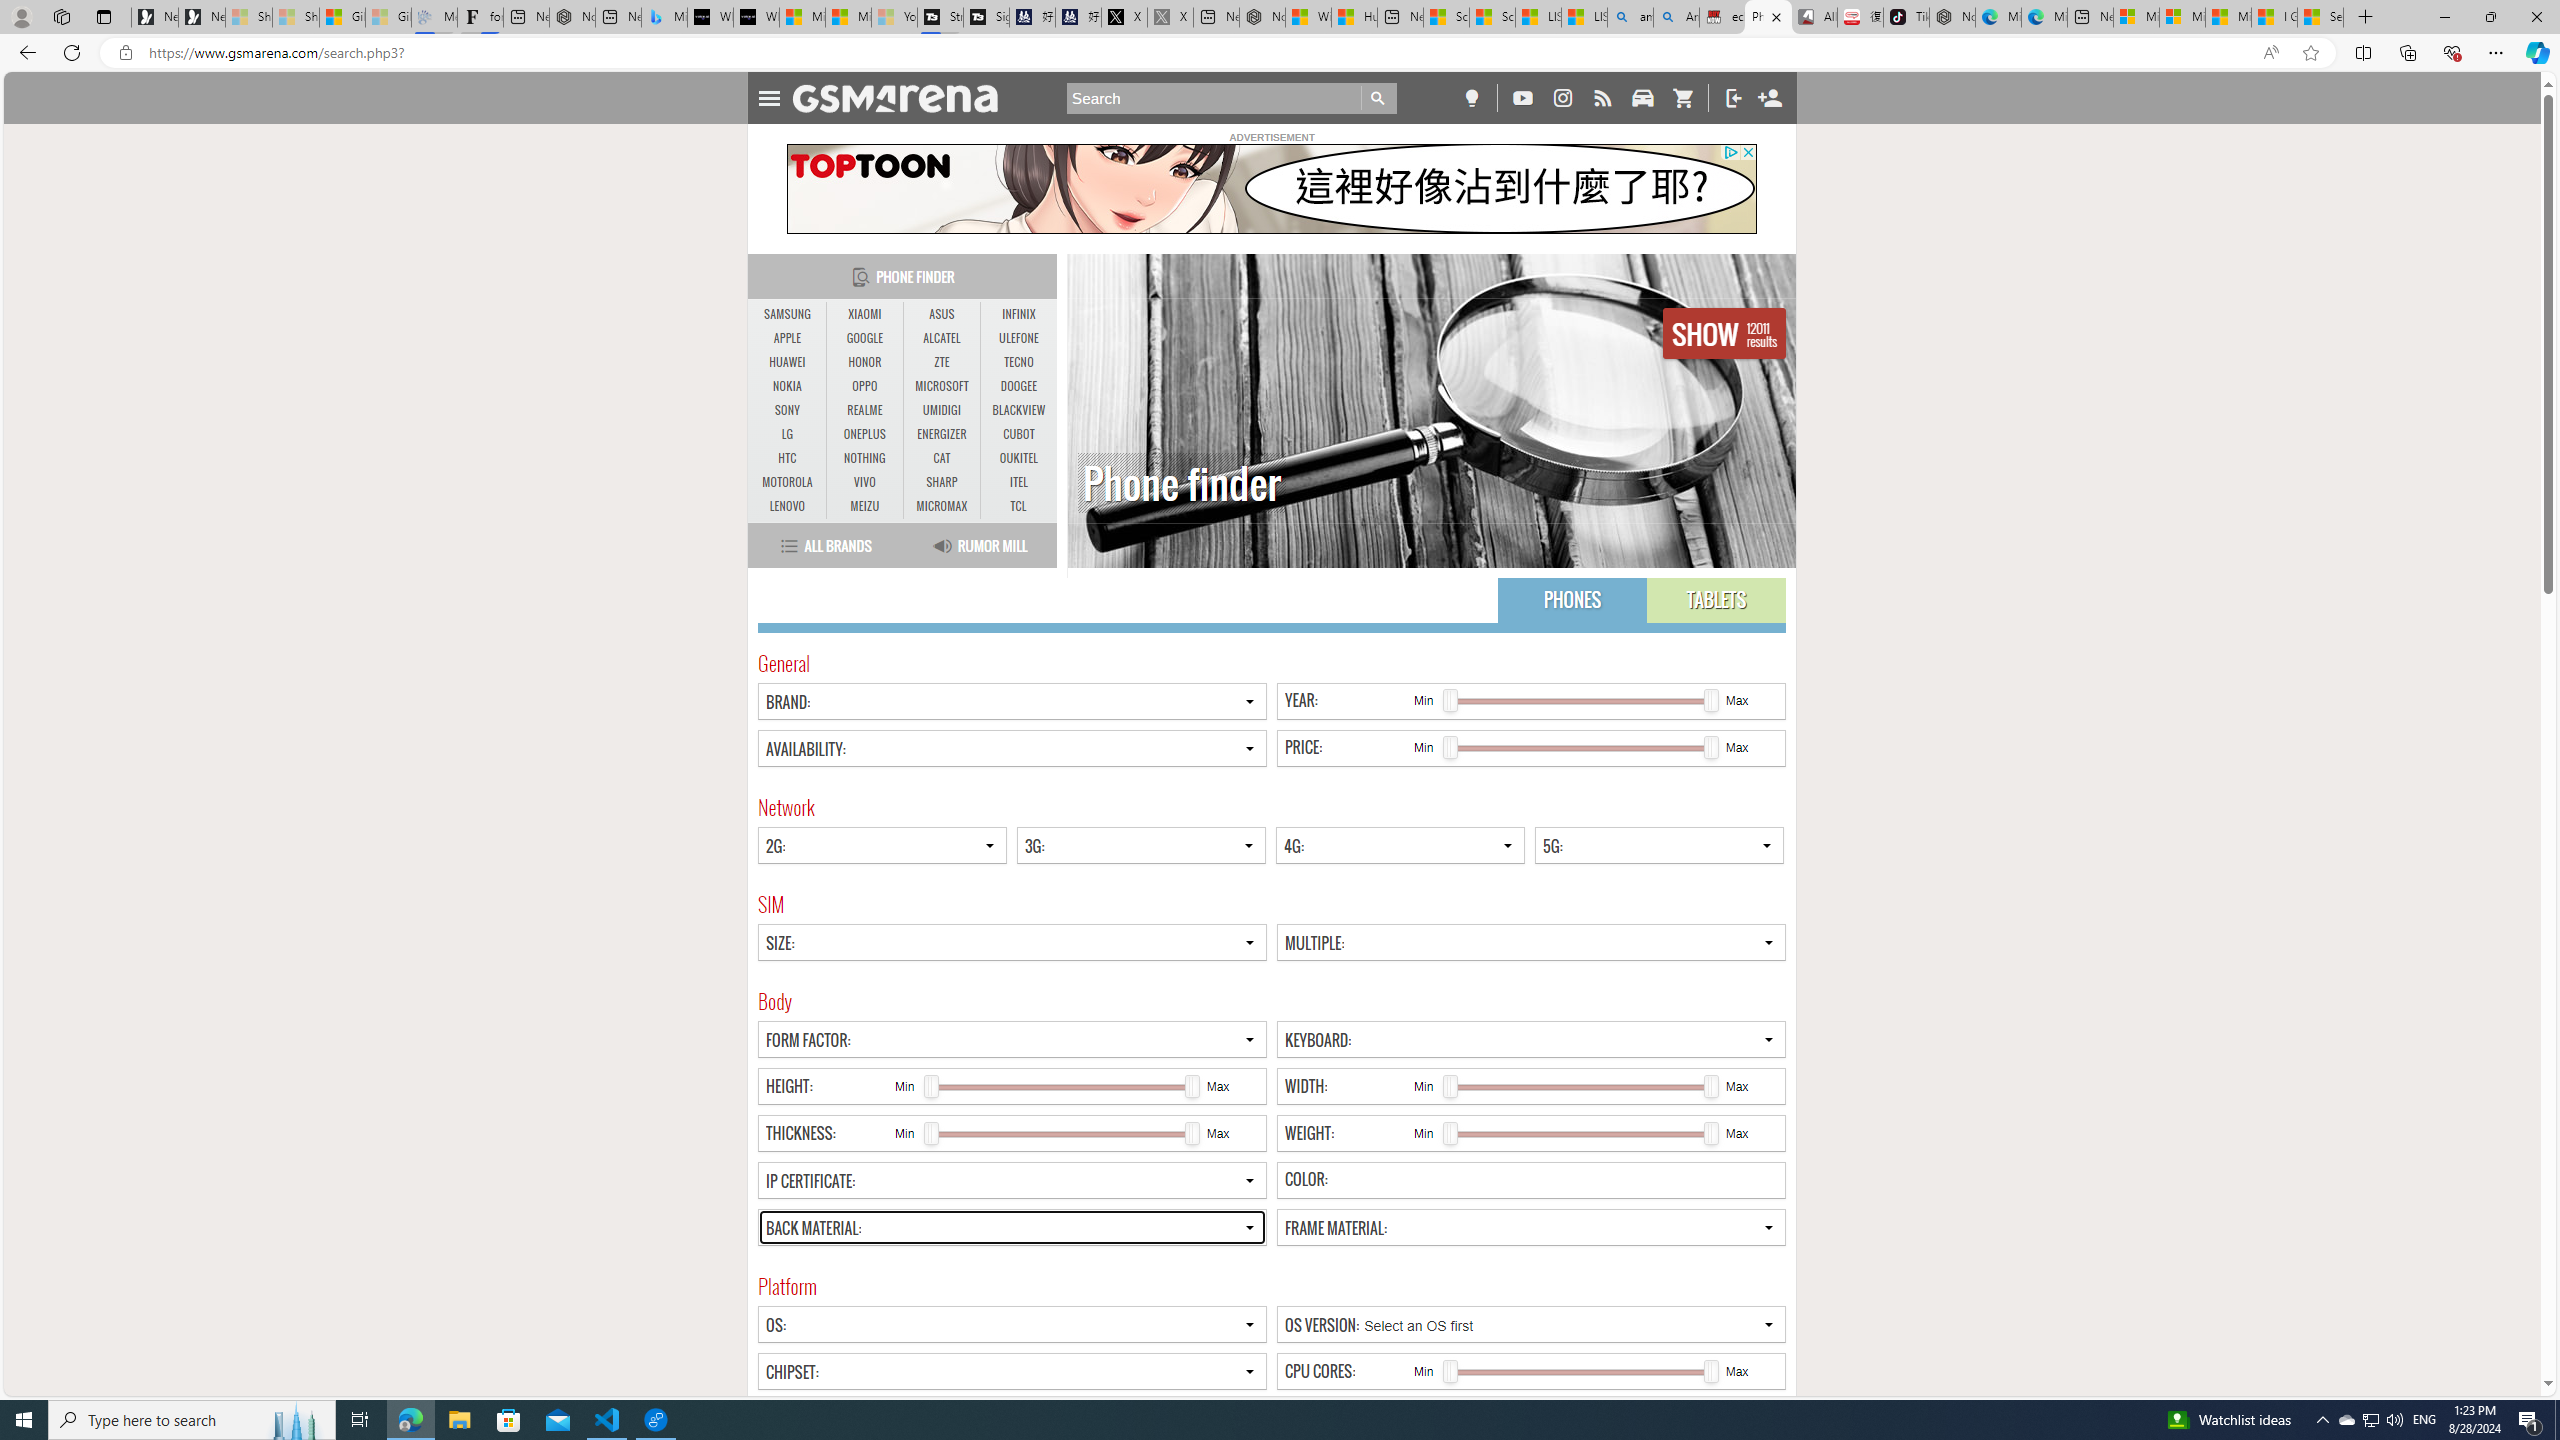 The height and width of the screenshot is (1440, 2560). Describe the element at coordinates (788, 315) in the screenshot. I see `SAMSUNG` at that location.